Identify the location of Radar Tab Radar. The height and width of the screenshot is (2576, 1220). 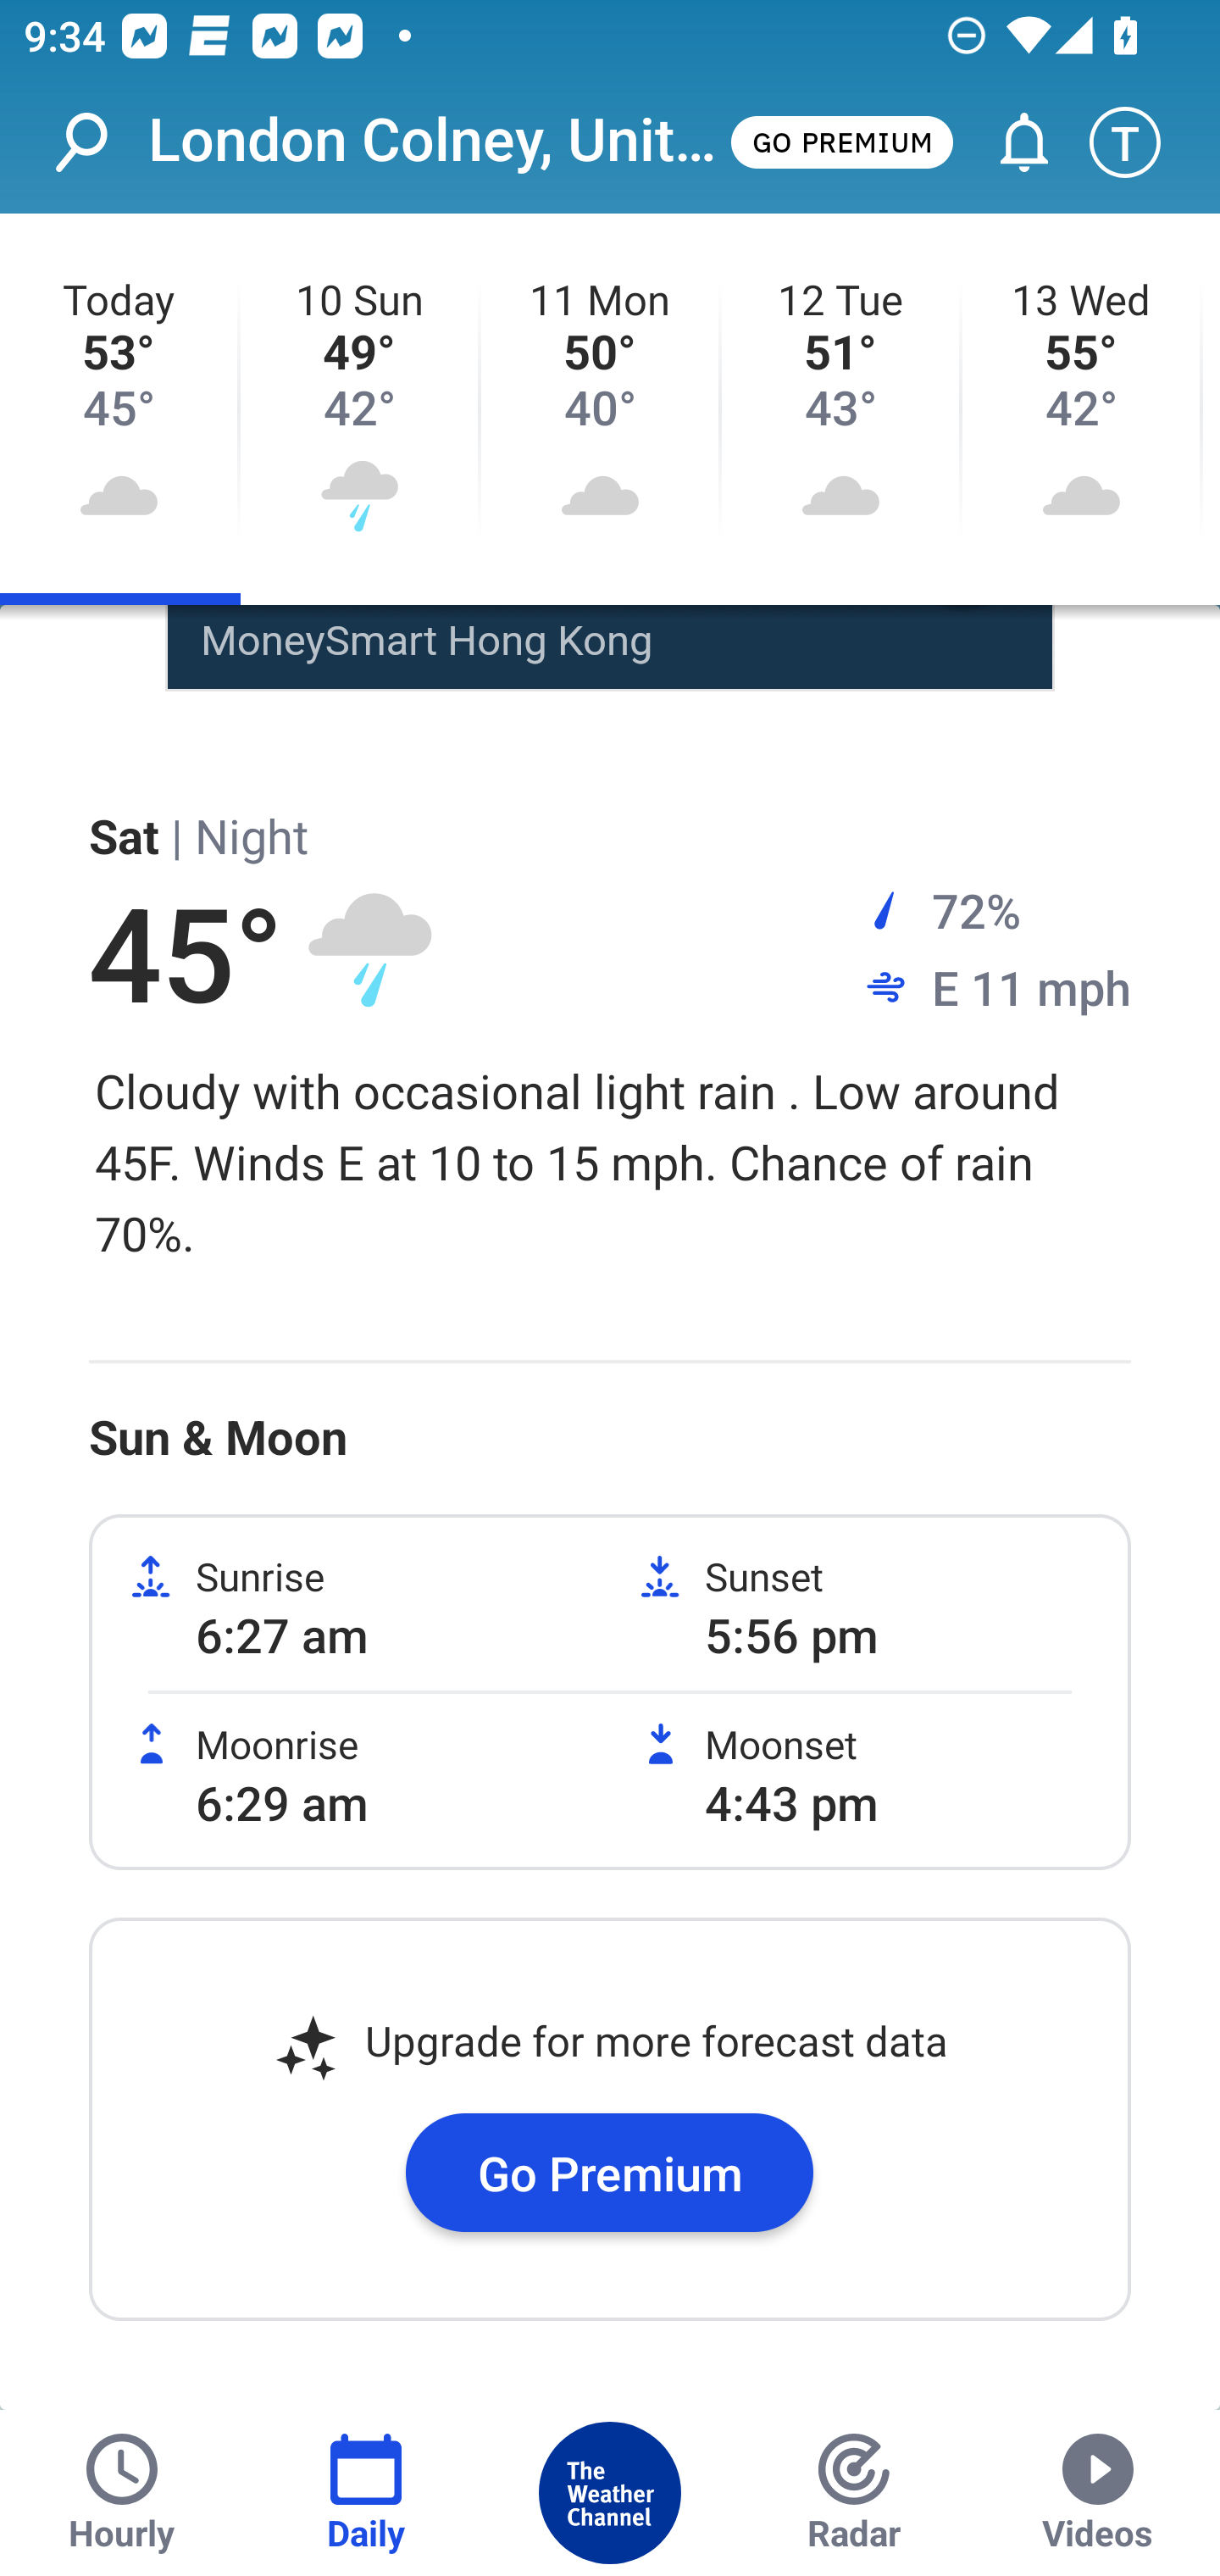
(854, 2493).